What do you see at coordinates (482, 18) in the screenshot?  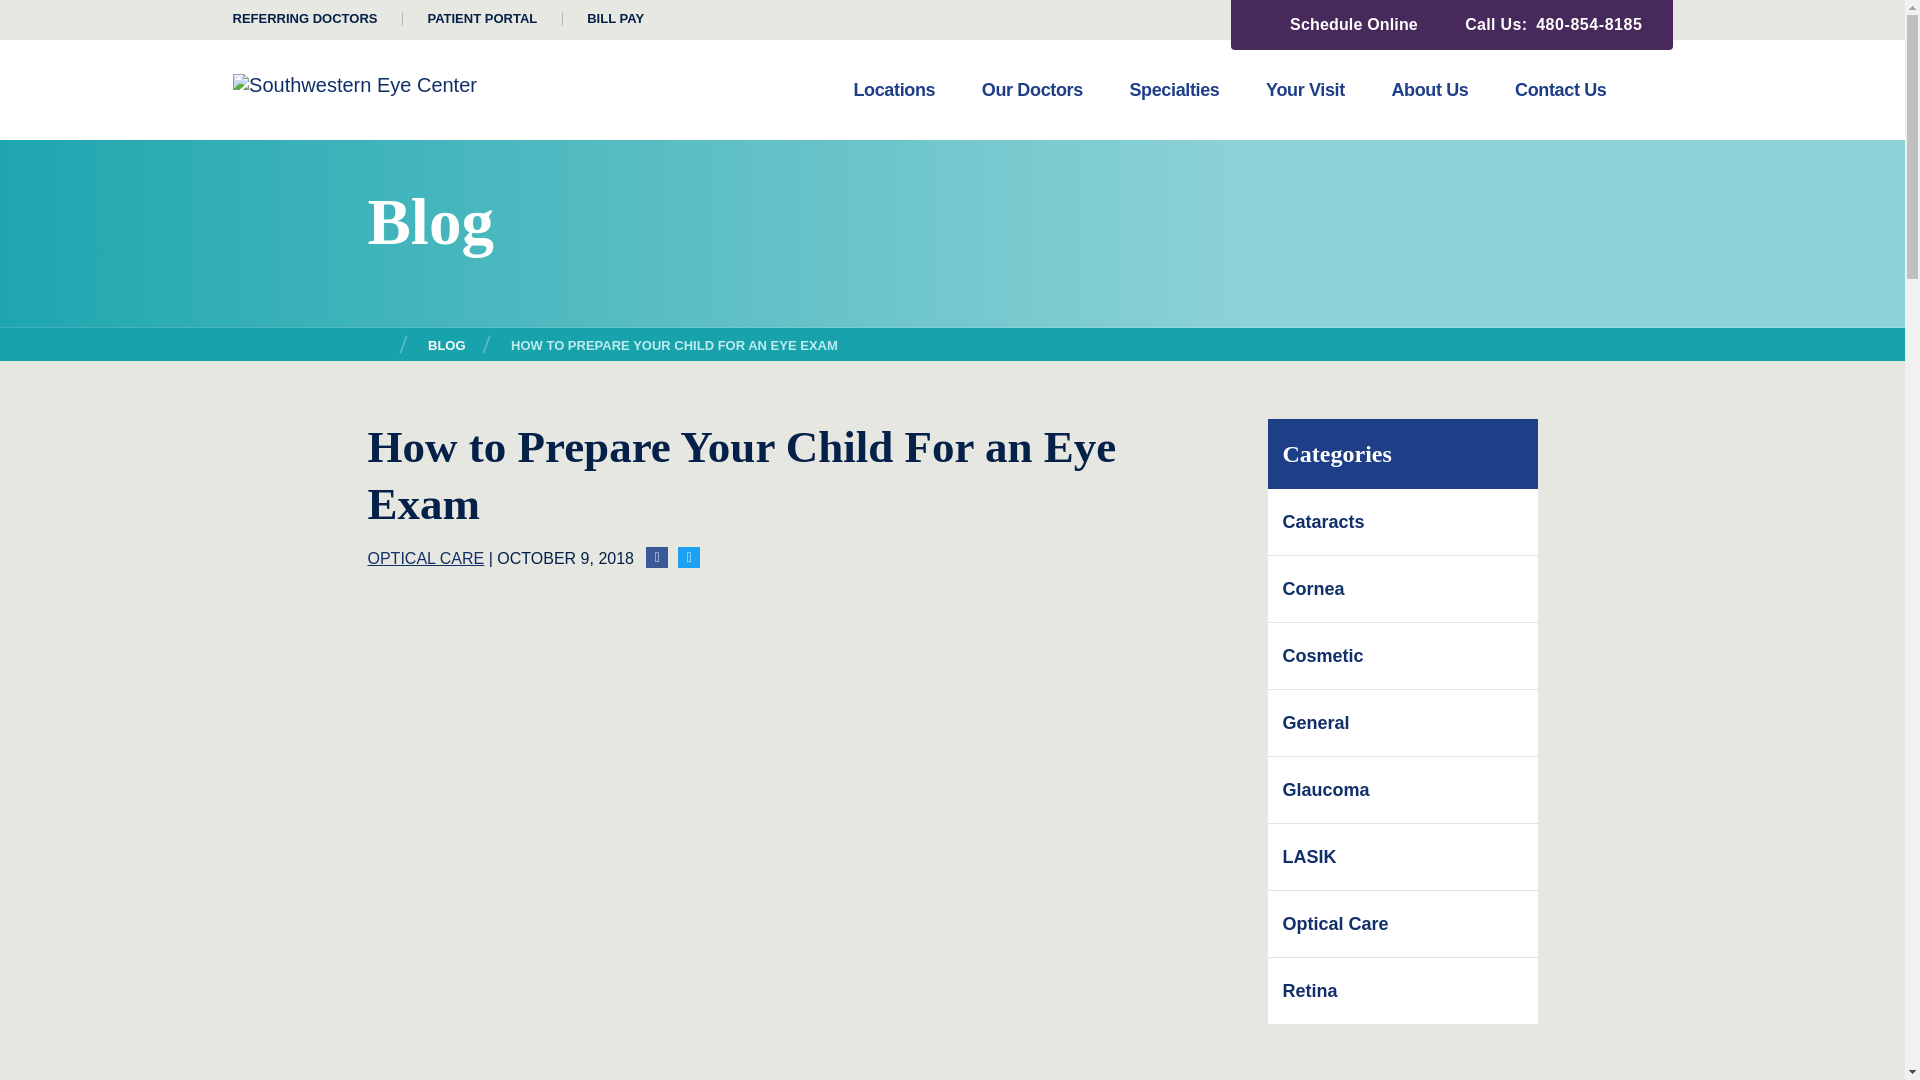 I see `PATIENT PORTAL` at bounding box center [482, 18].